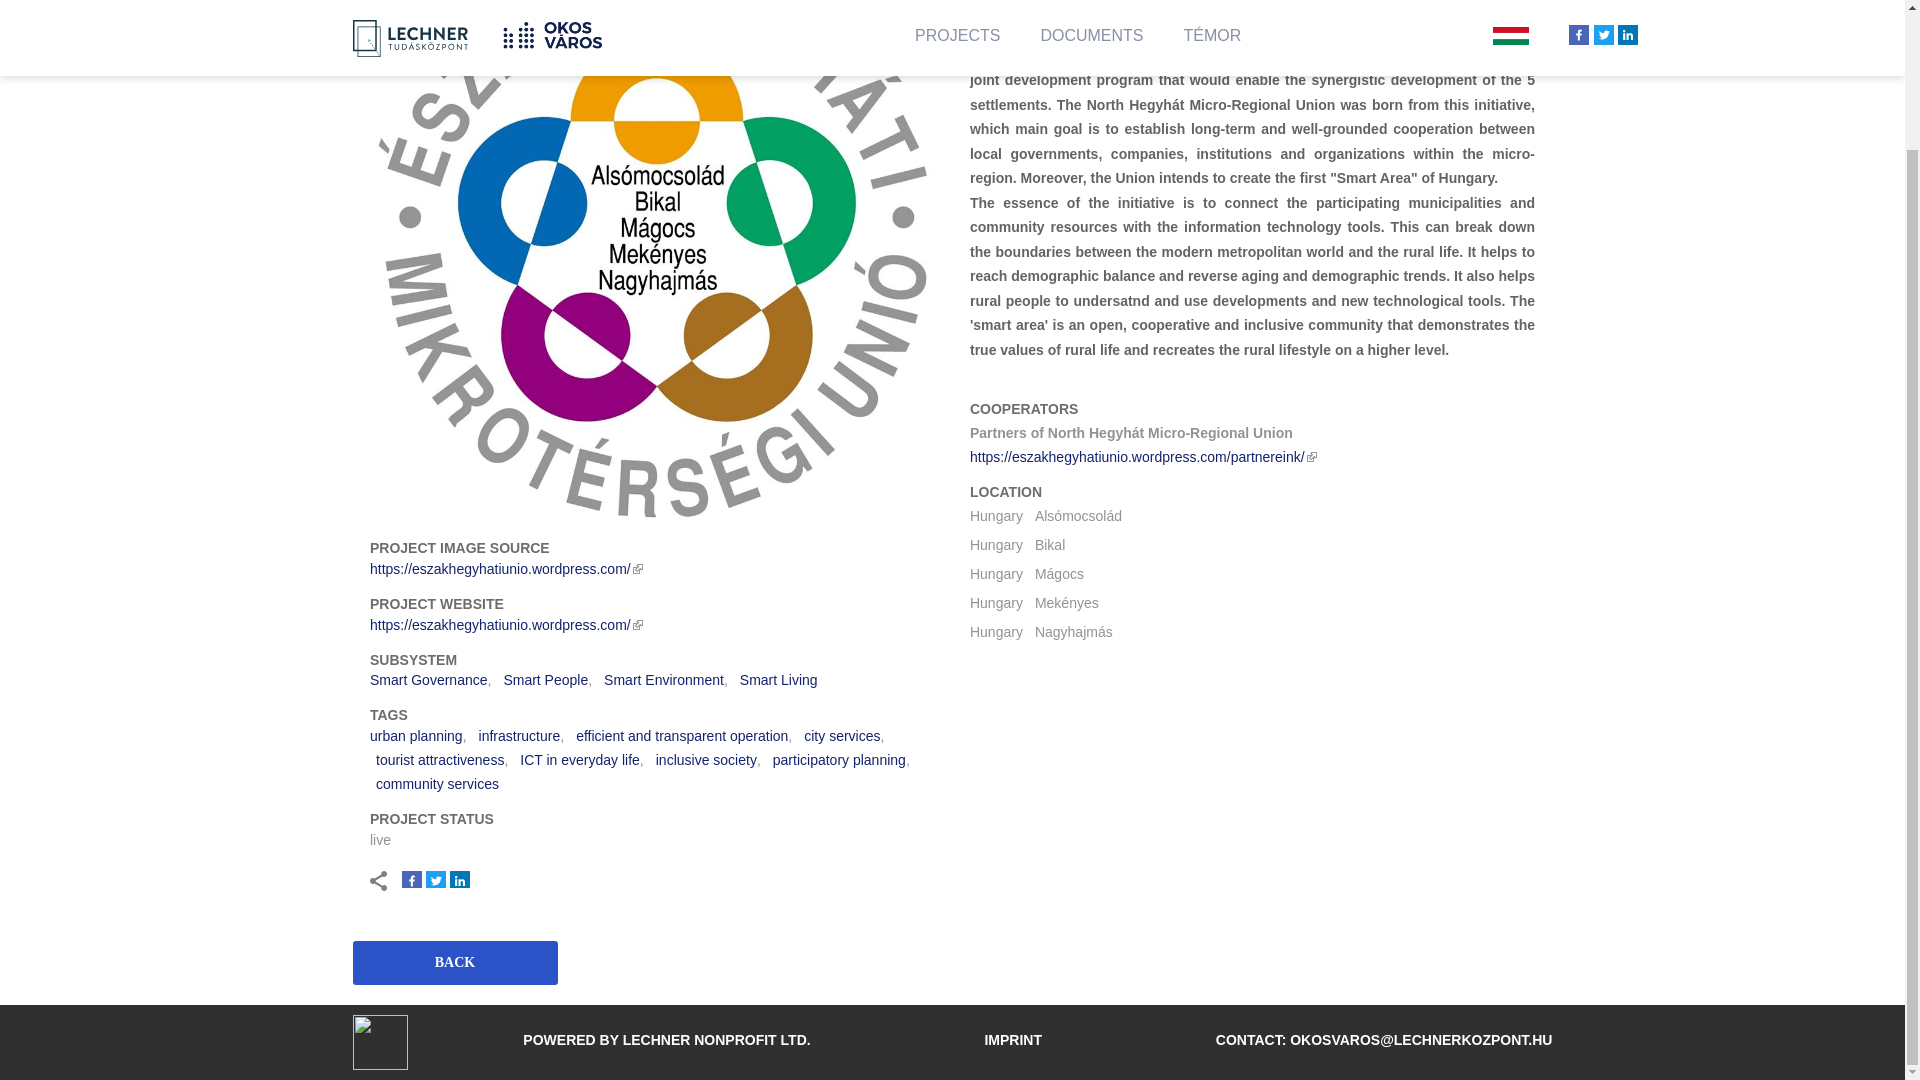 This screenshot has height=1080, width=1920. What do you see at coordinates (412, 880) in the screenshot?
I see `Share on Facebook` at bounding box center [412, 880].